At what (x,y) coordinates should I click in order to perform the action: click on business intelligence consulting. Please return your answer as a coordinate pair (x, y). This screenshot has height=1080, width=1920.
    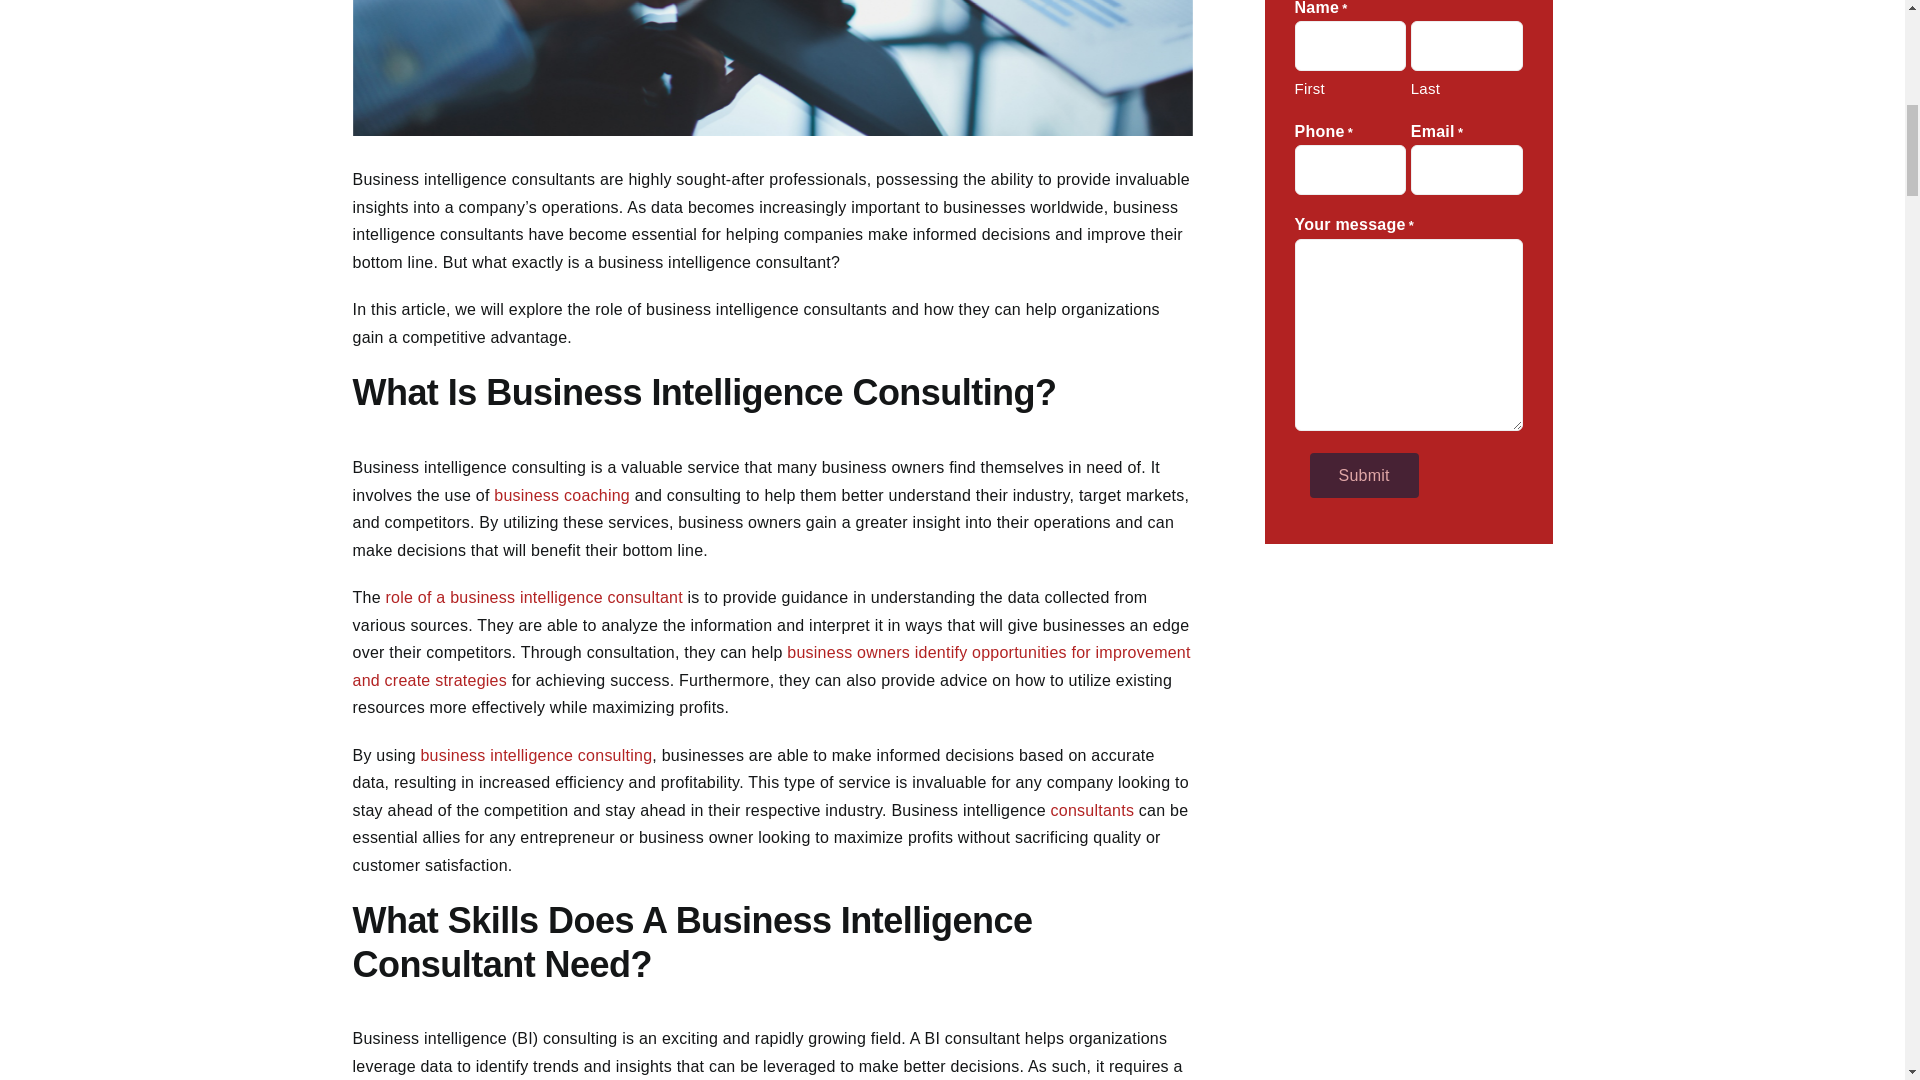
    Looking at the image, I should click on (536, 755).